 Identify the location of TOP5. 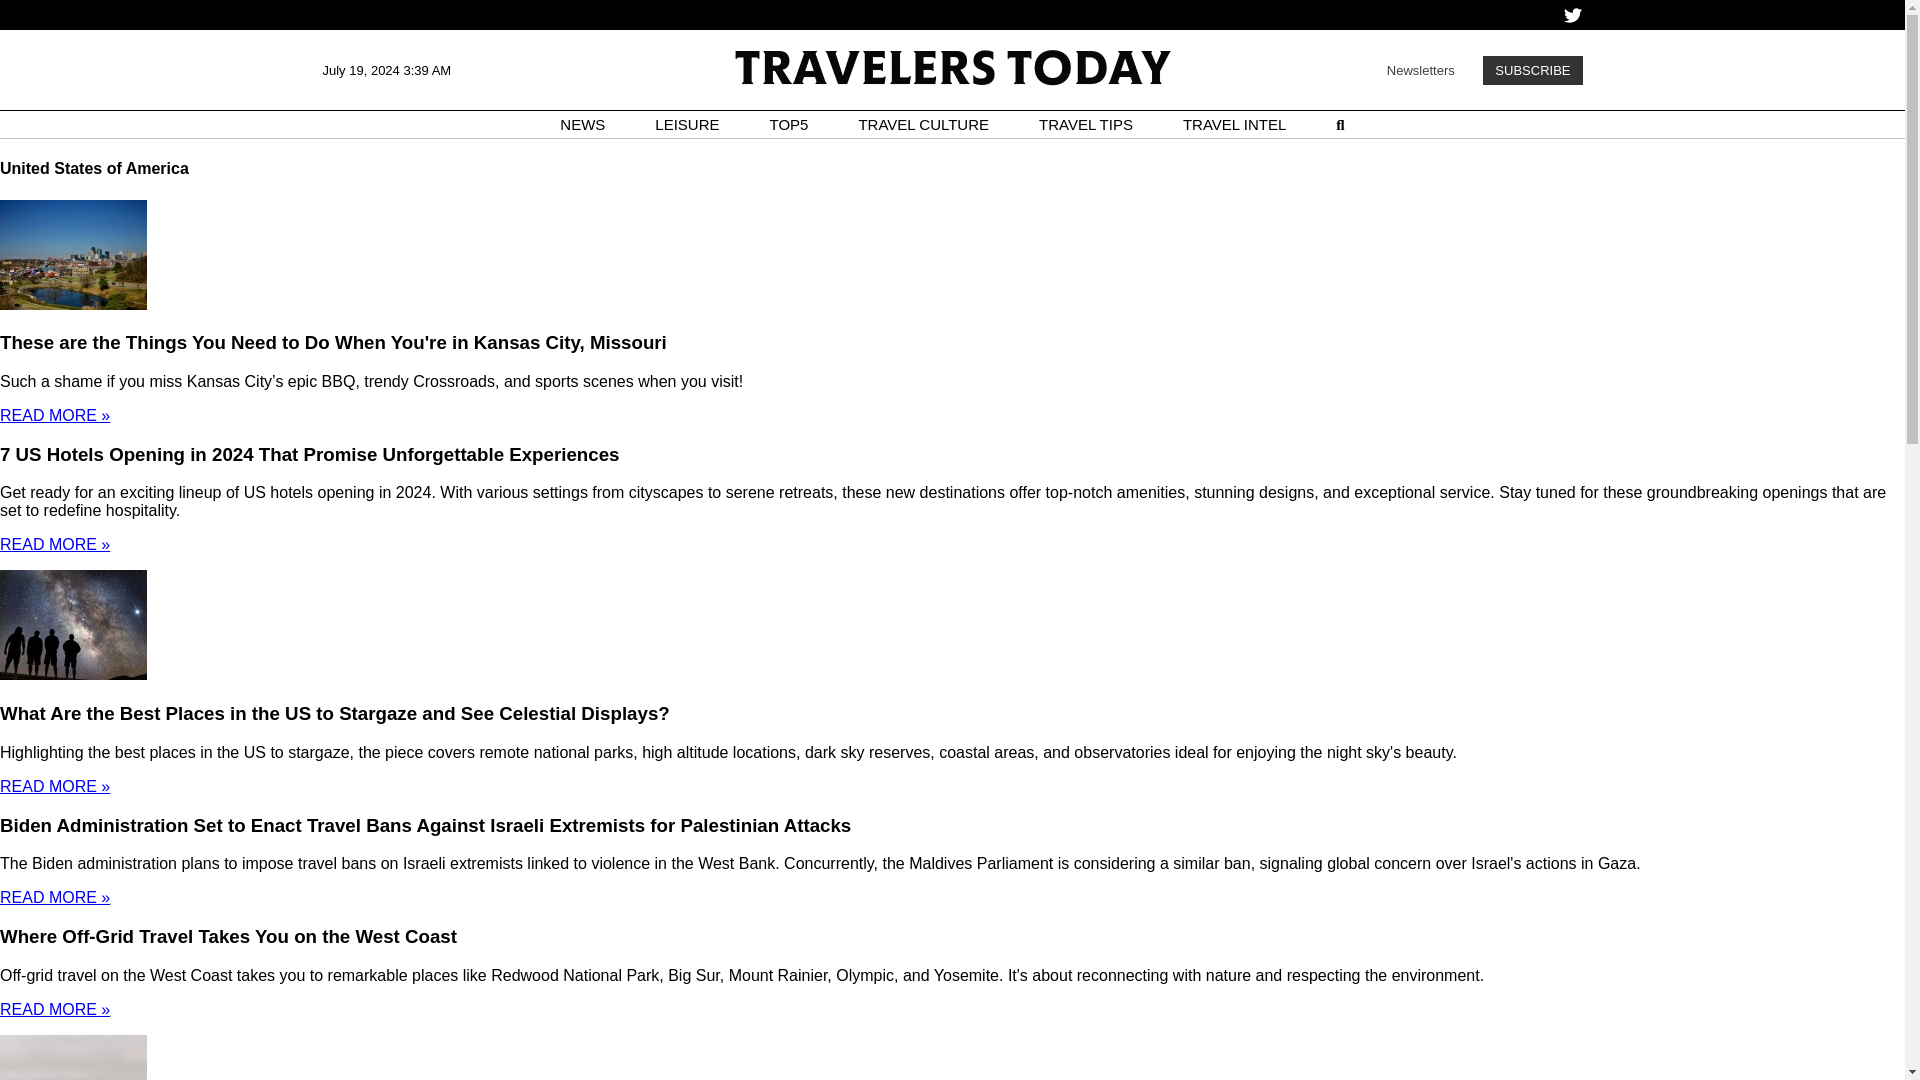
(788, 124).